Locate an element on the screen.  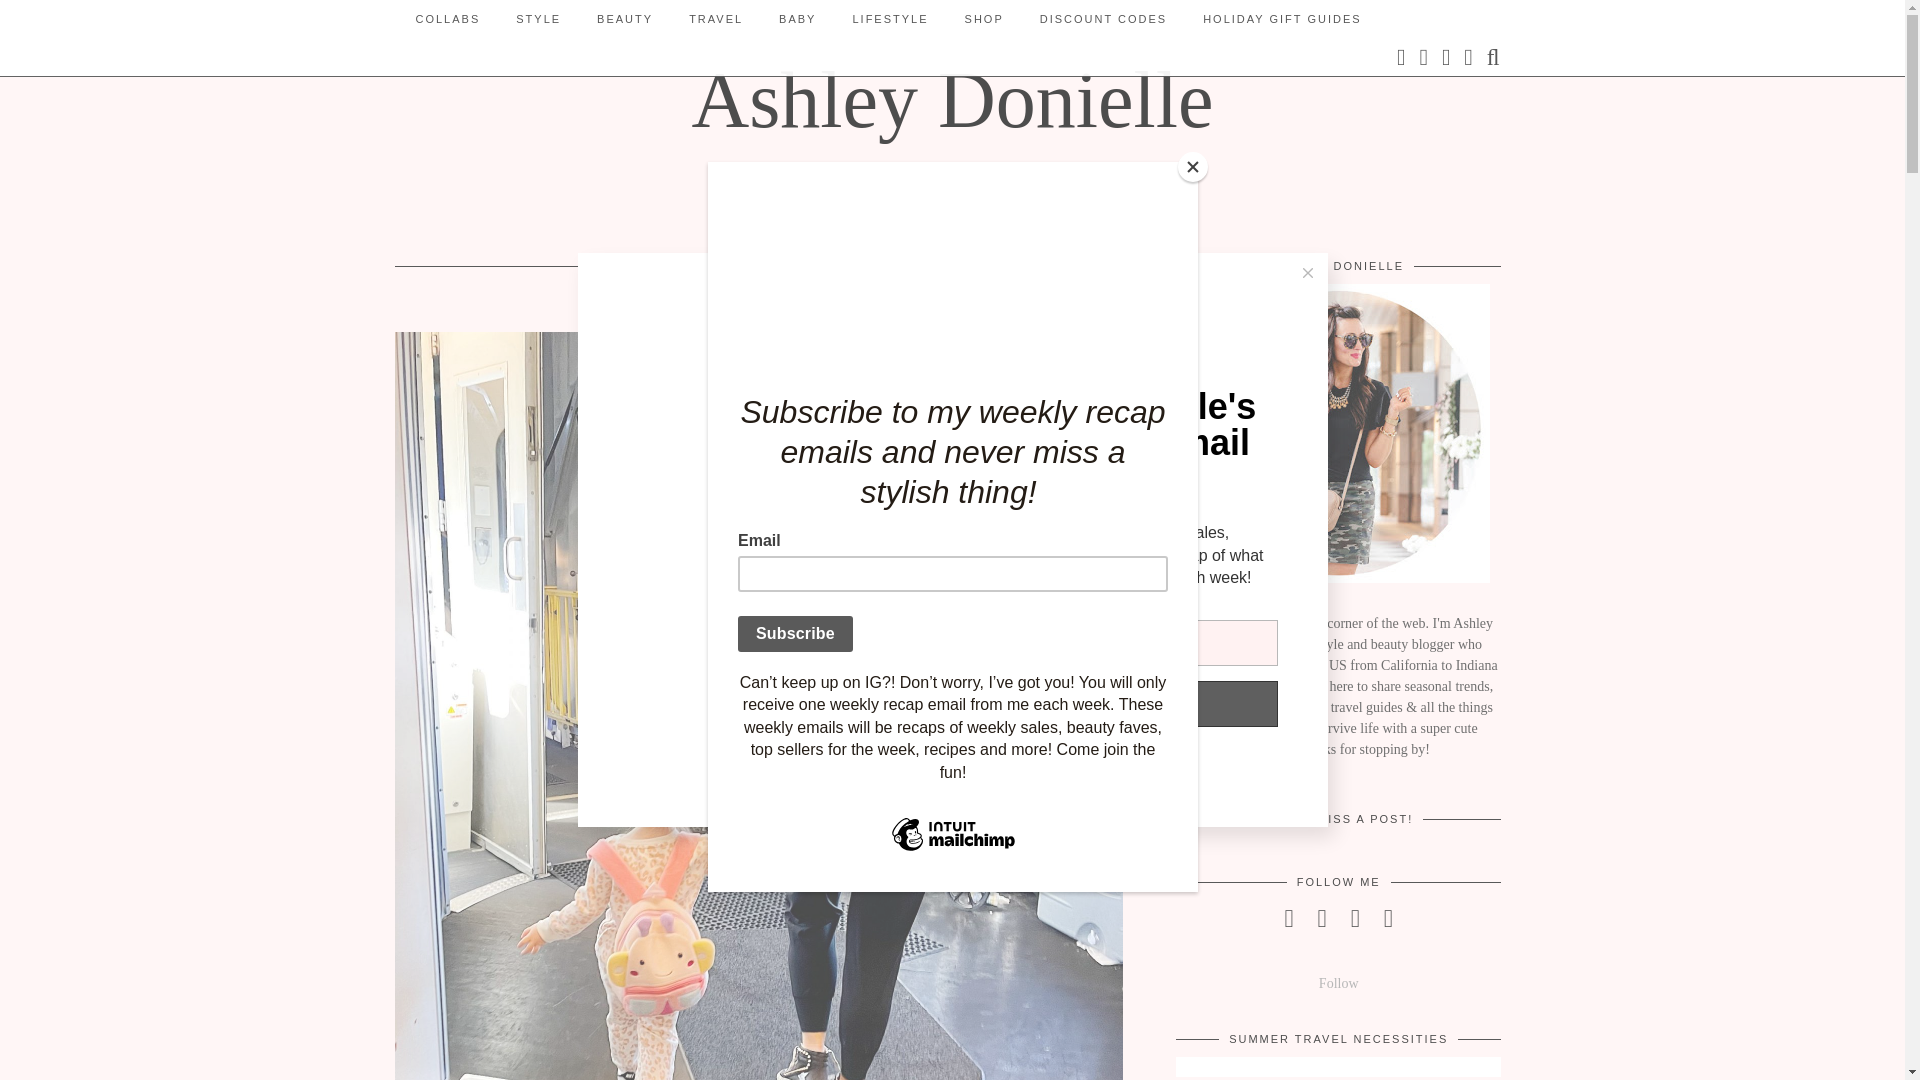
COLLABS is located at coordinates (448, 18).